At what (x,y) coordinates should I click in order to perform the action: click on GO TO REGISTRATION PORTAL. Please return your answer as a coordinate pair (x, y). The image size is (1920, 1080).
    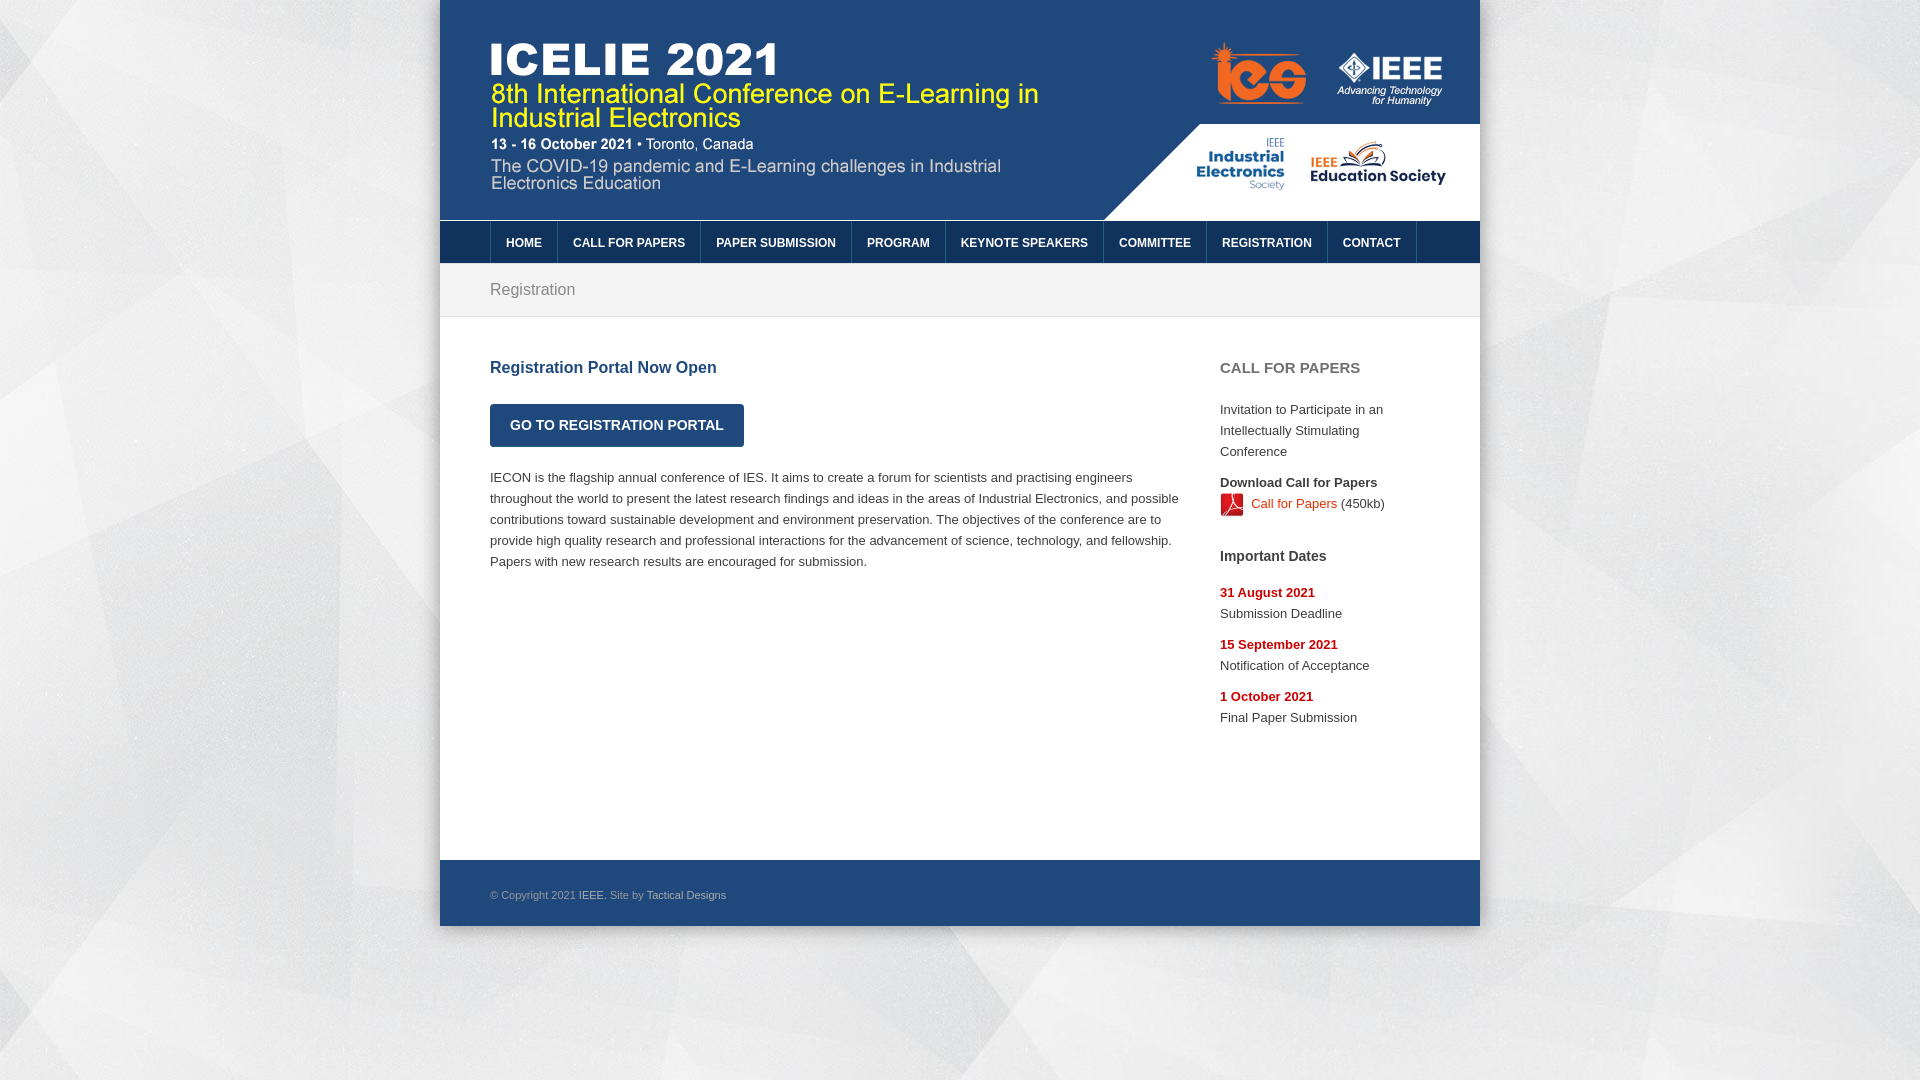
    Looking at the image, I should click on (616, 425).